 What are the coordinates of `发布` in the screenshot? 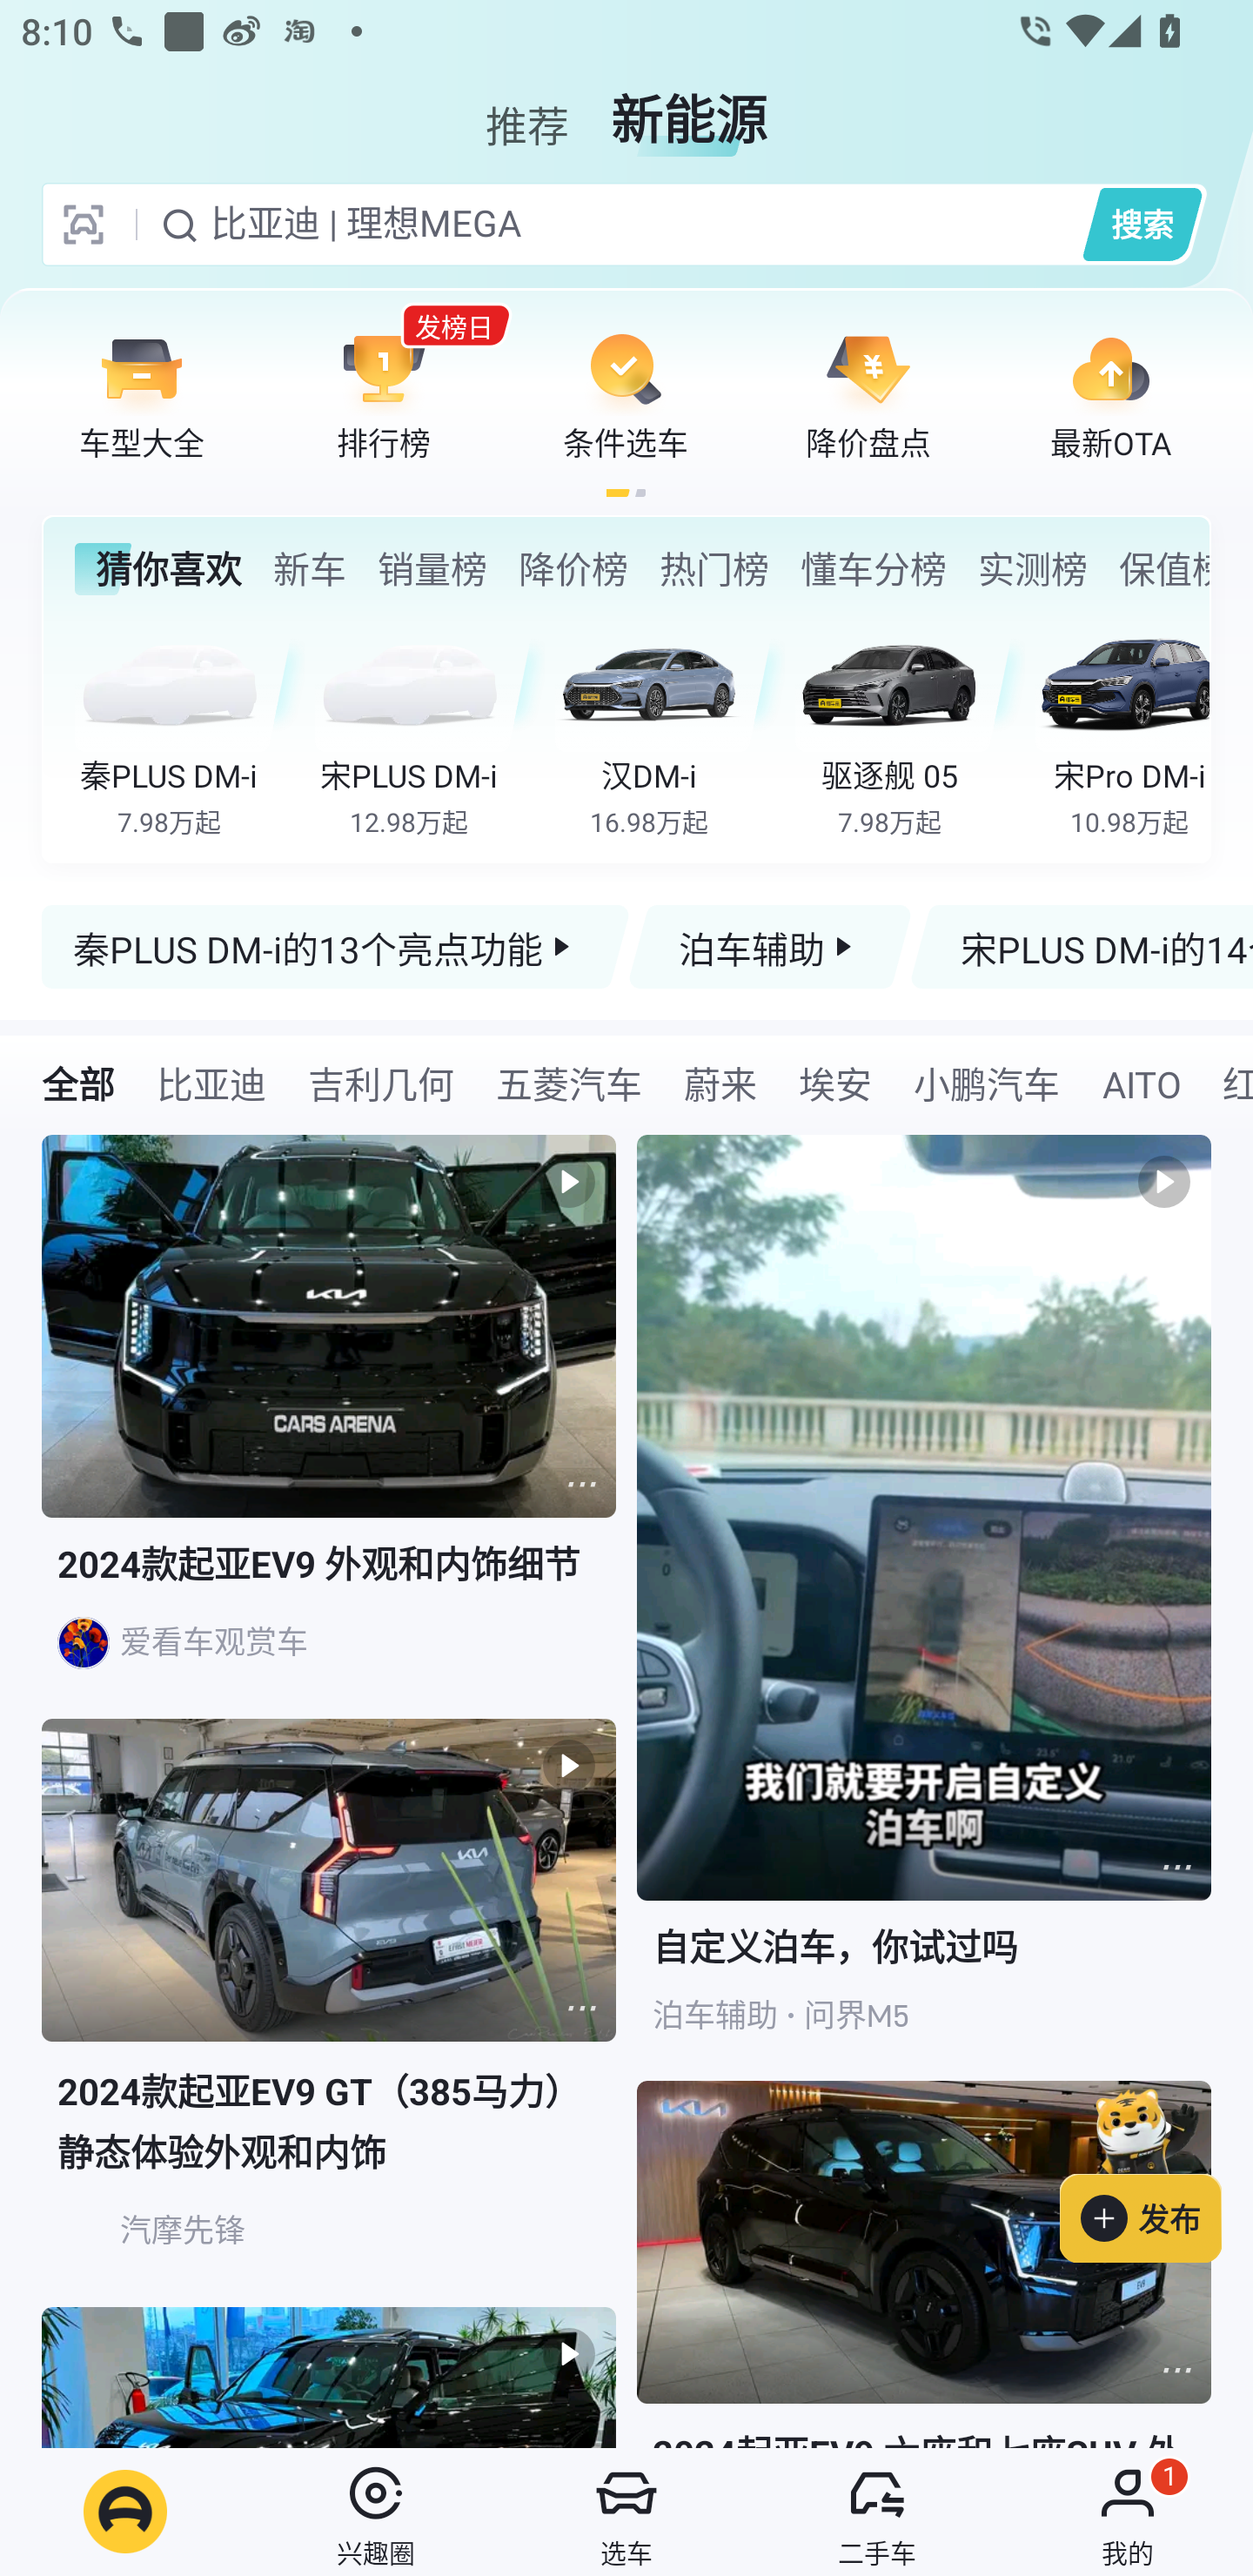 It's located at (1156, 2170).